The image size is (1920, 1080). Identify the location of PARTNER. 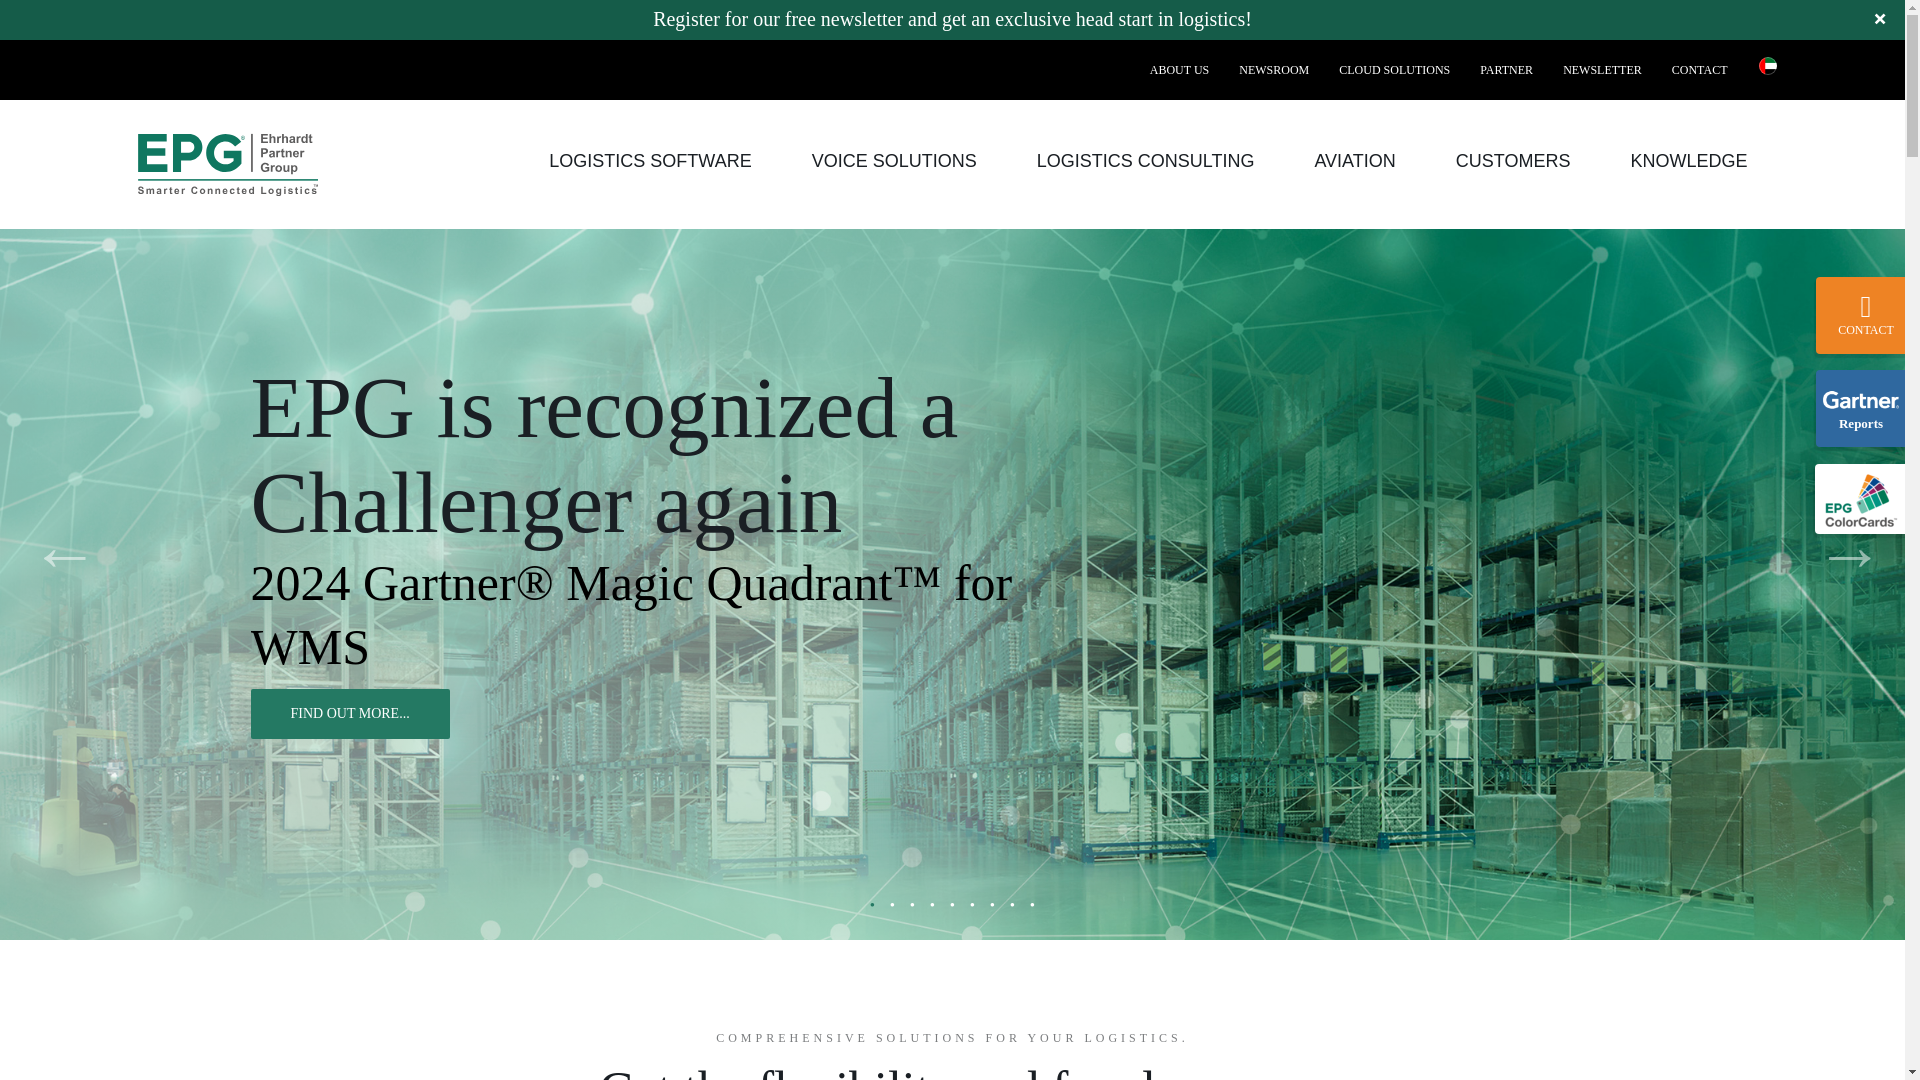
(1506, 70).